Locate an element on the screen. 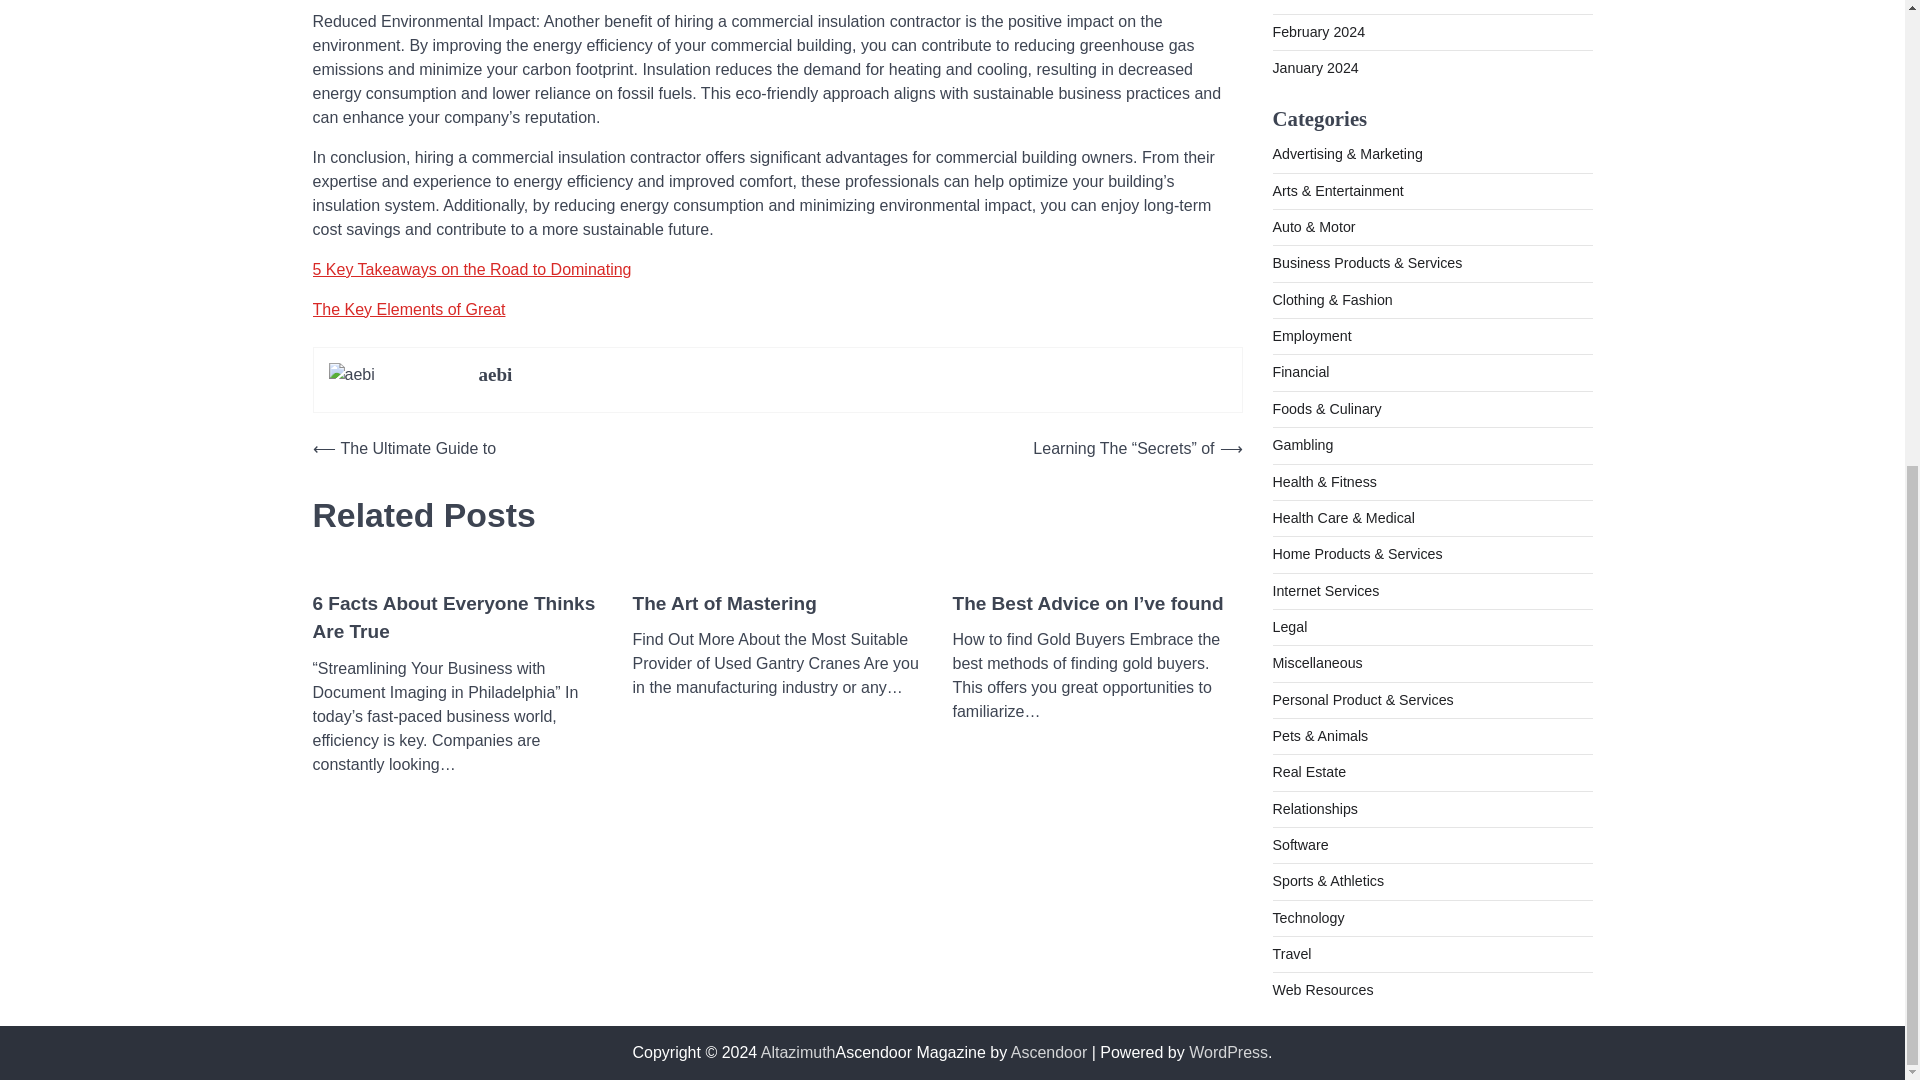  6 Facts About Everyone Thinks Are True is located at coordinates (456, 618).